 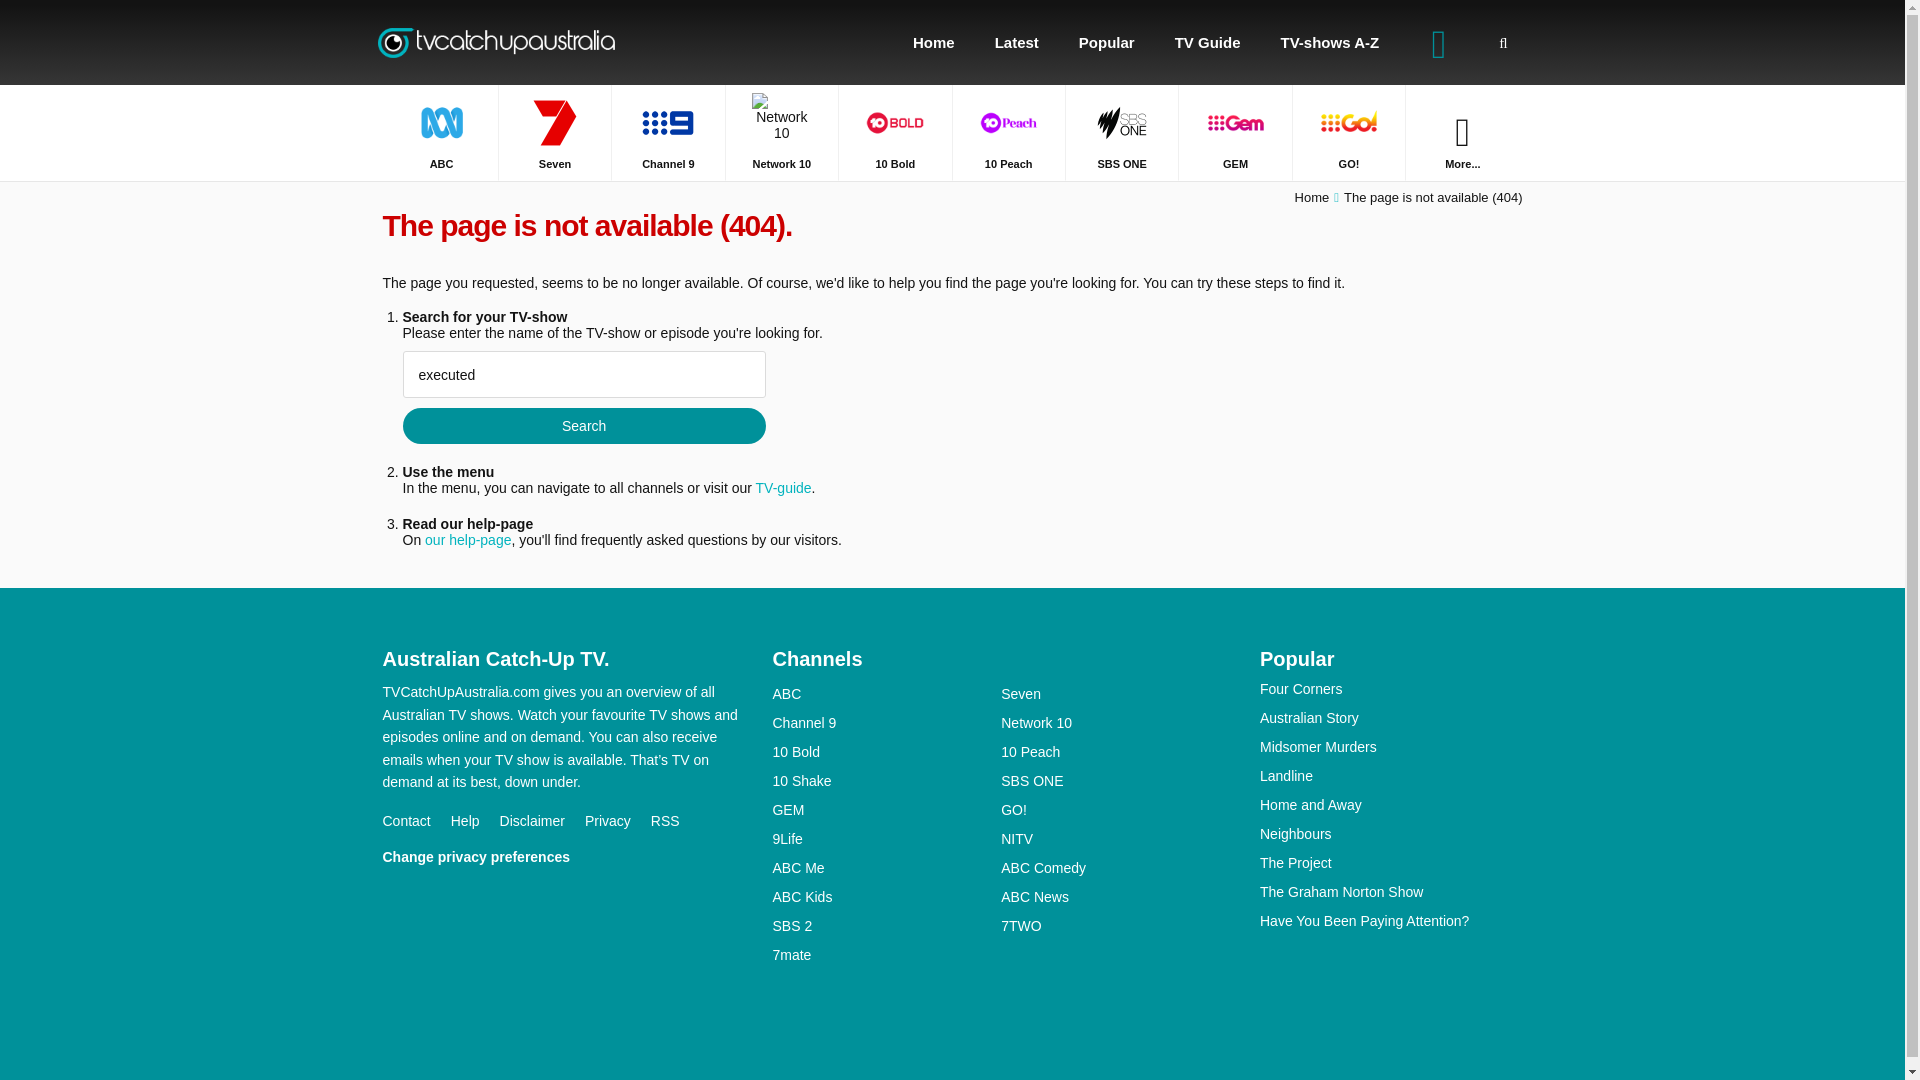 What do you see at coordinates (467, 540) in the screenshot?
I see `our help-page` at bounding box center [467, 540].